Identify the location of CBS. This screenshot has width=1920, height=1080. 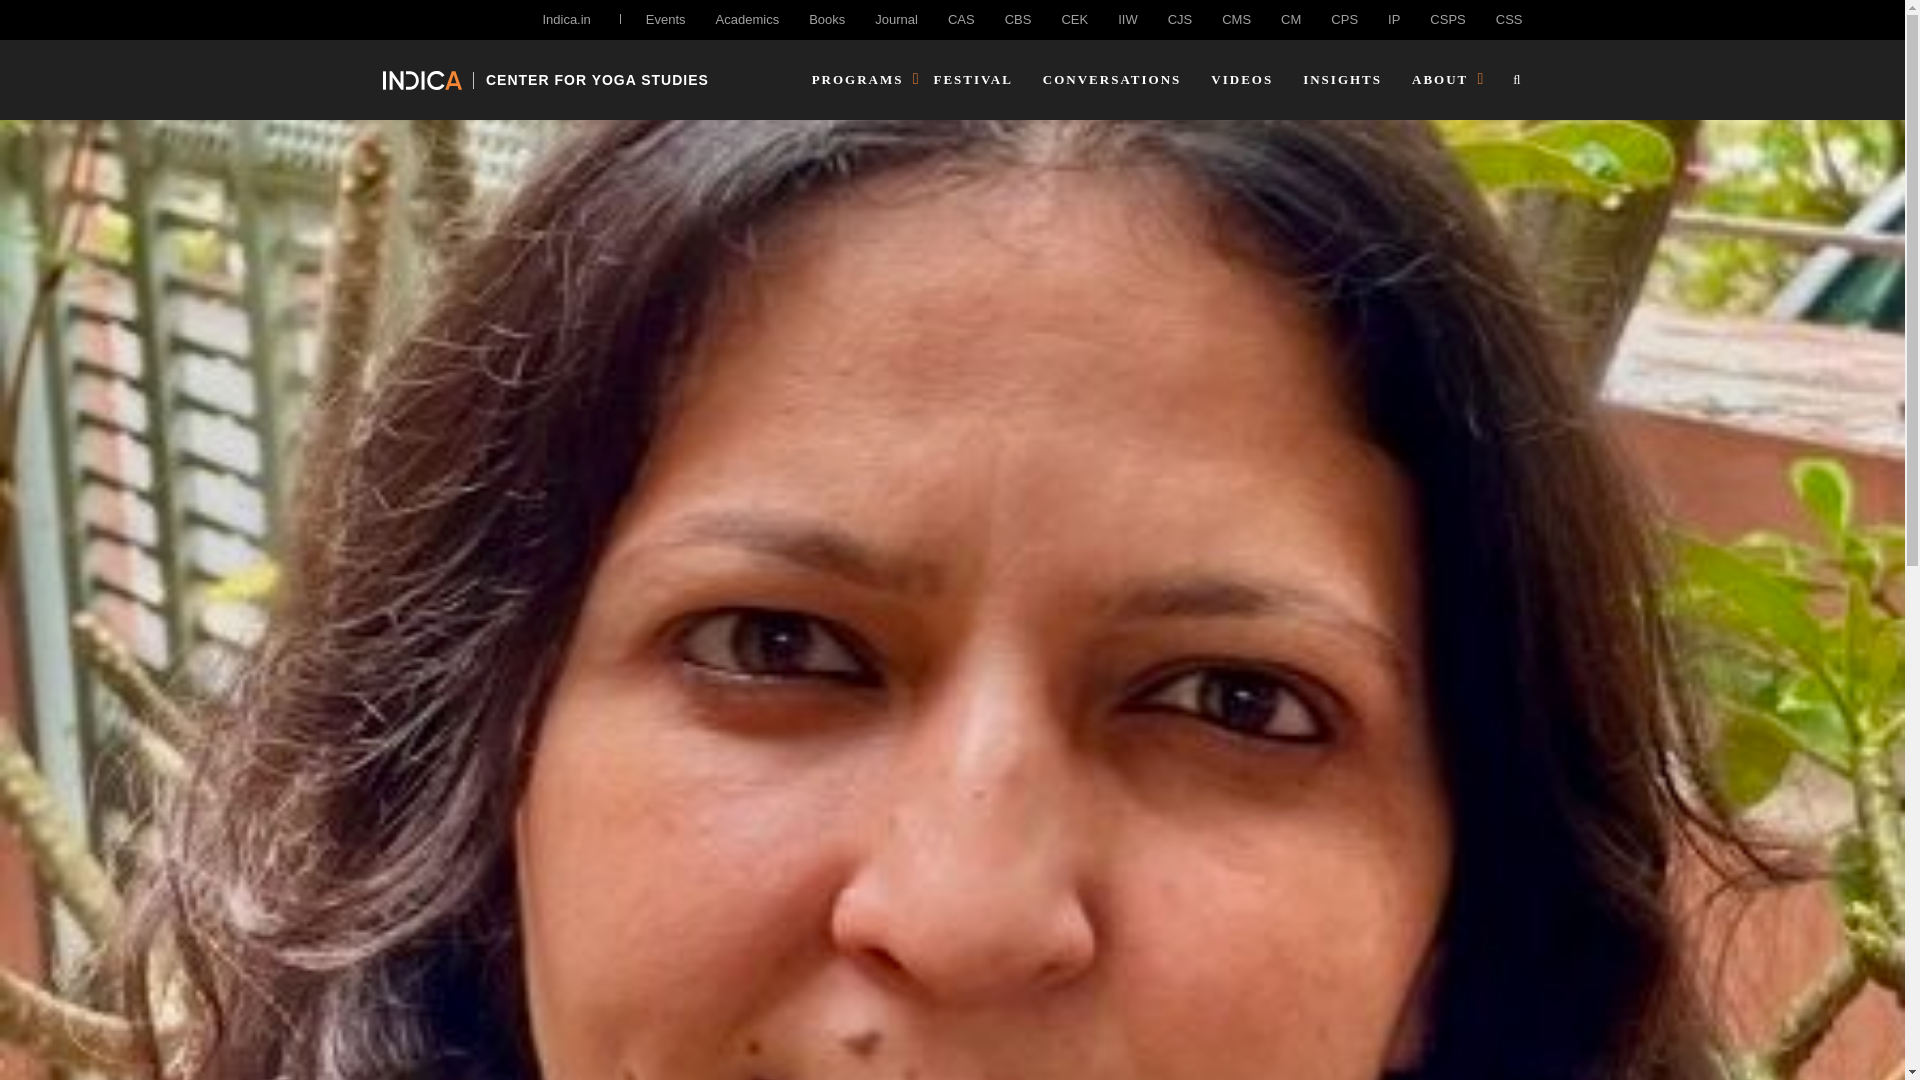
(1018, 19).